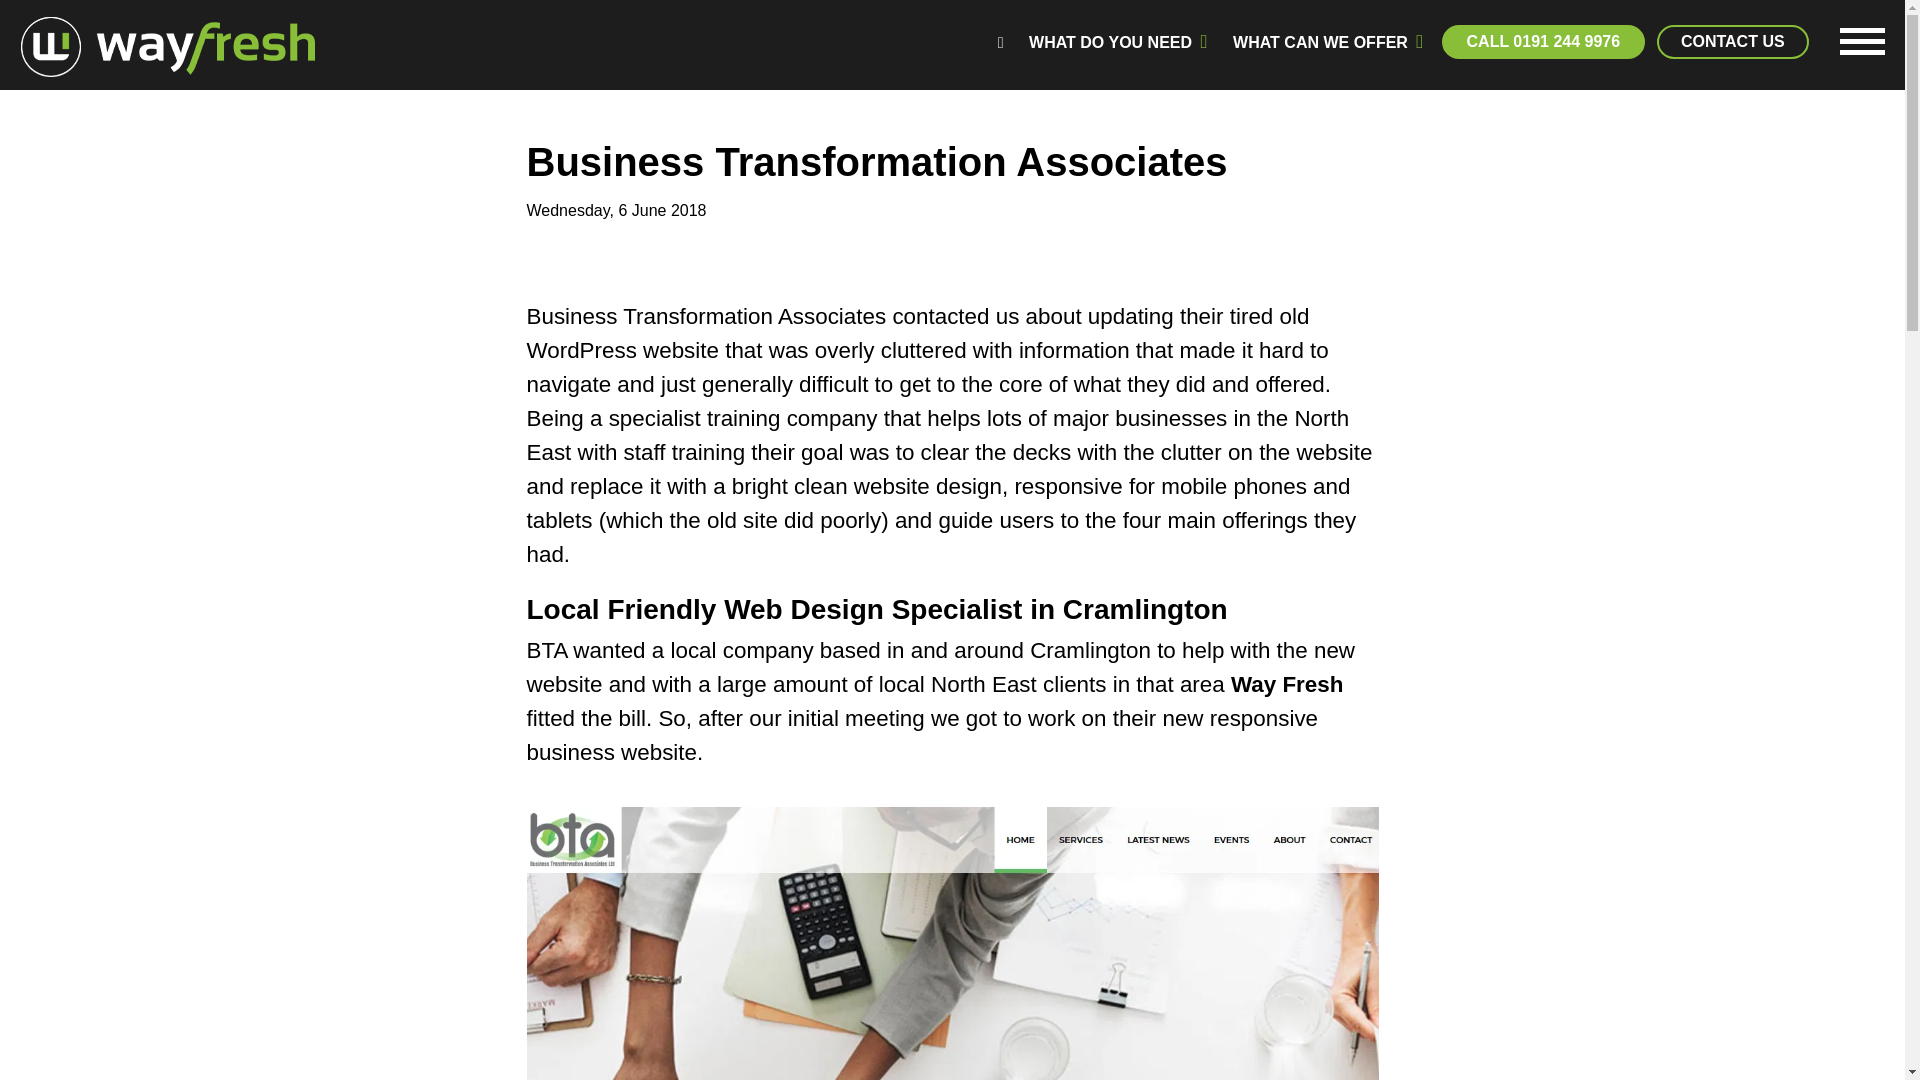 This screenshot has height=1080, width=1920. I want to click on WHAT CAN WE OFFER, so click(1328, 44).